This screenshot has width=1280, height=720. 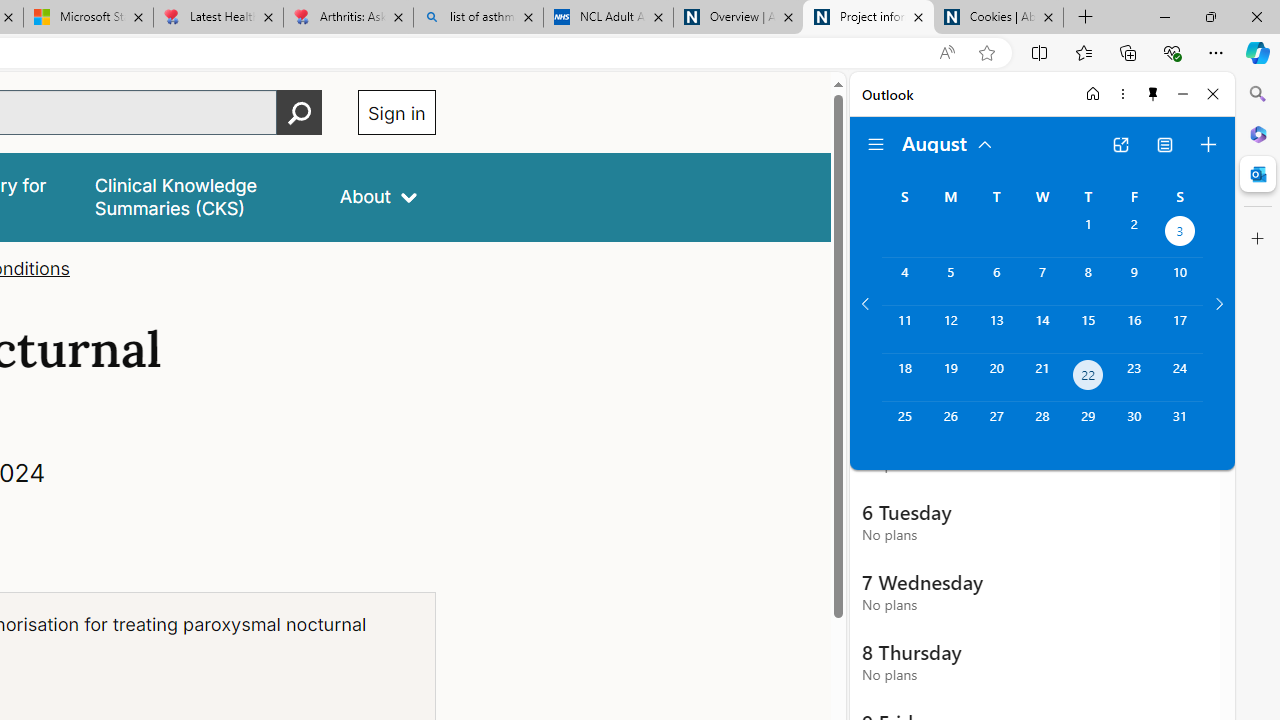 What do you see at coordinates (1208, 144) in the screenshot?
I see `Create event` at bounding box center [1208, 144].